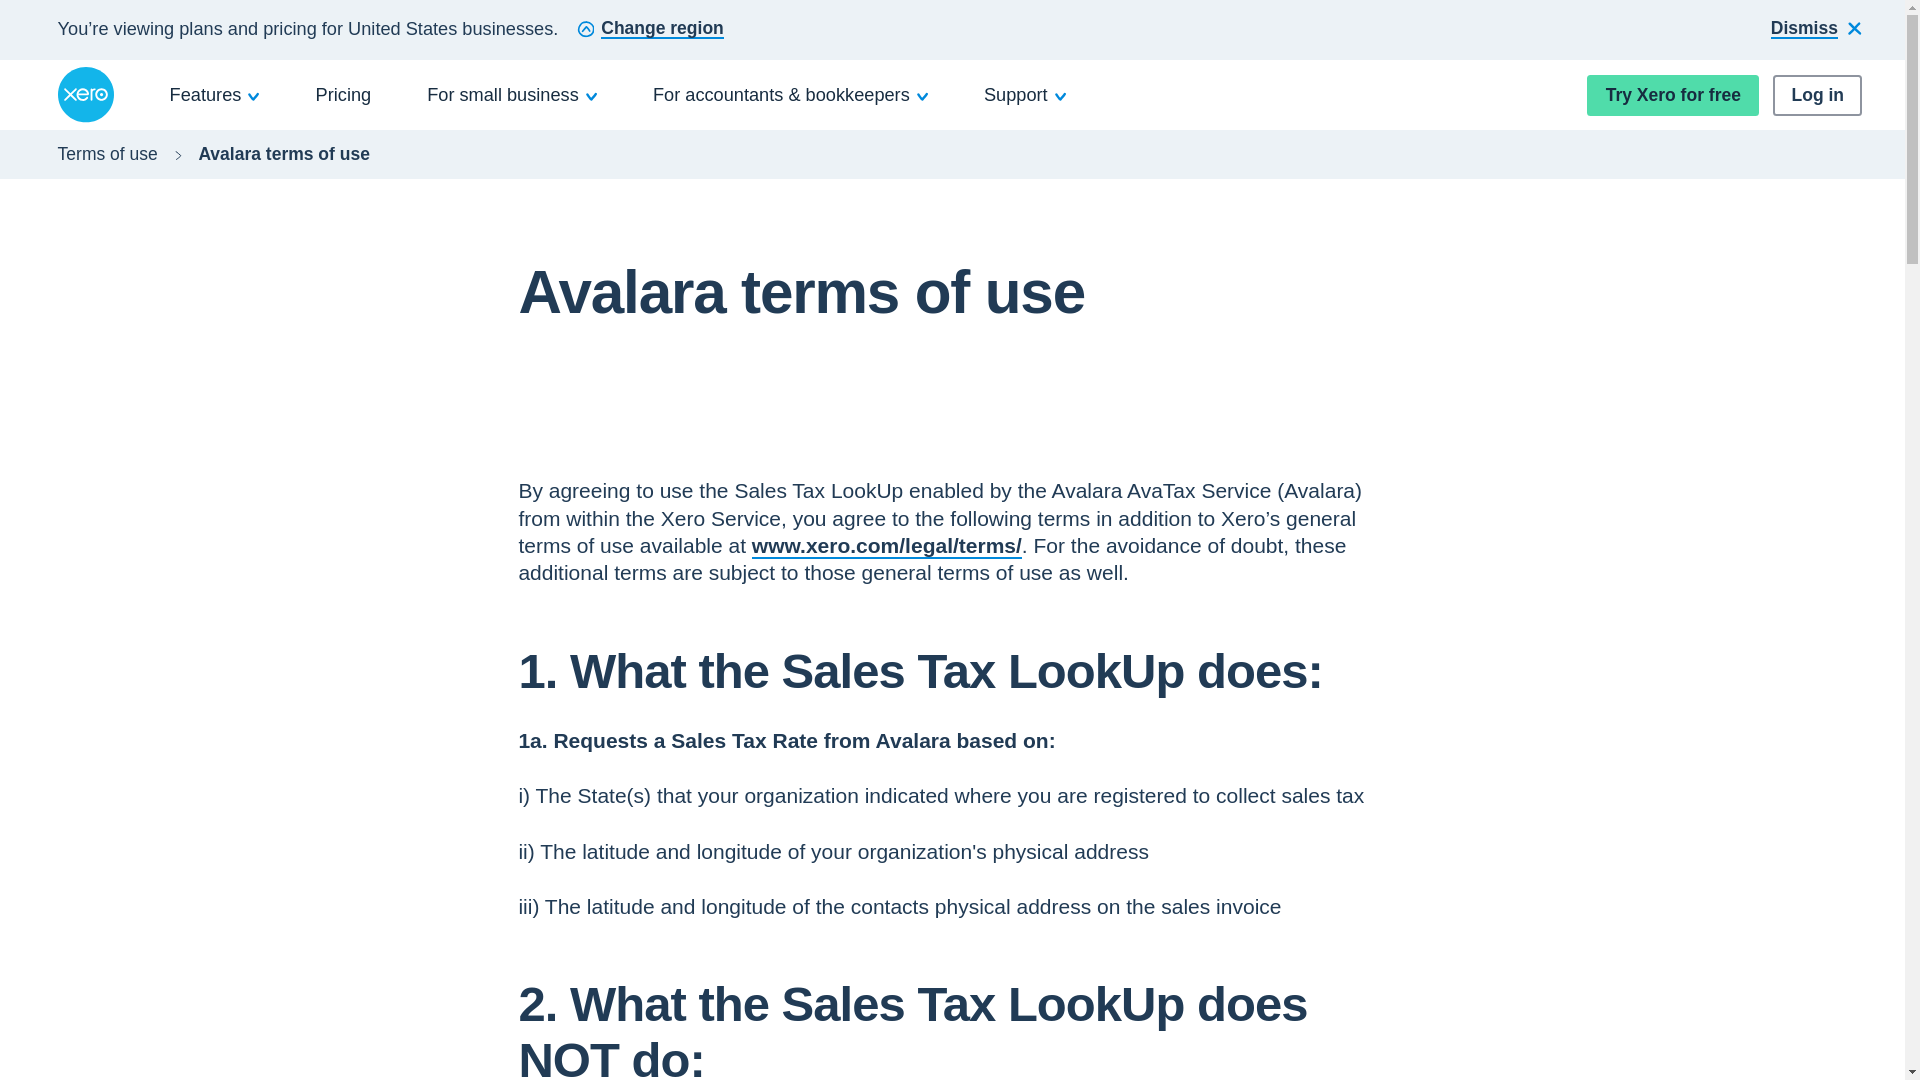 This screenshot has width=1920, height=1080. Describe the element at coordinates (1672, 94) in the screenshot. I see `Try Xero for free` at that location.